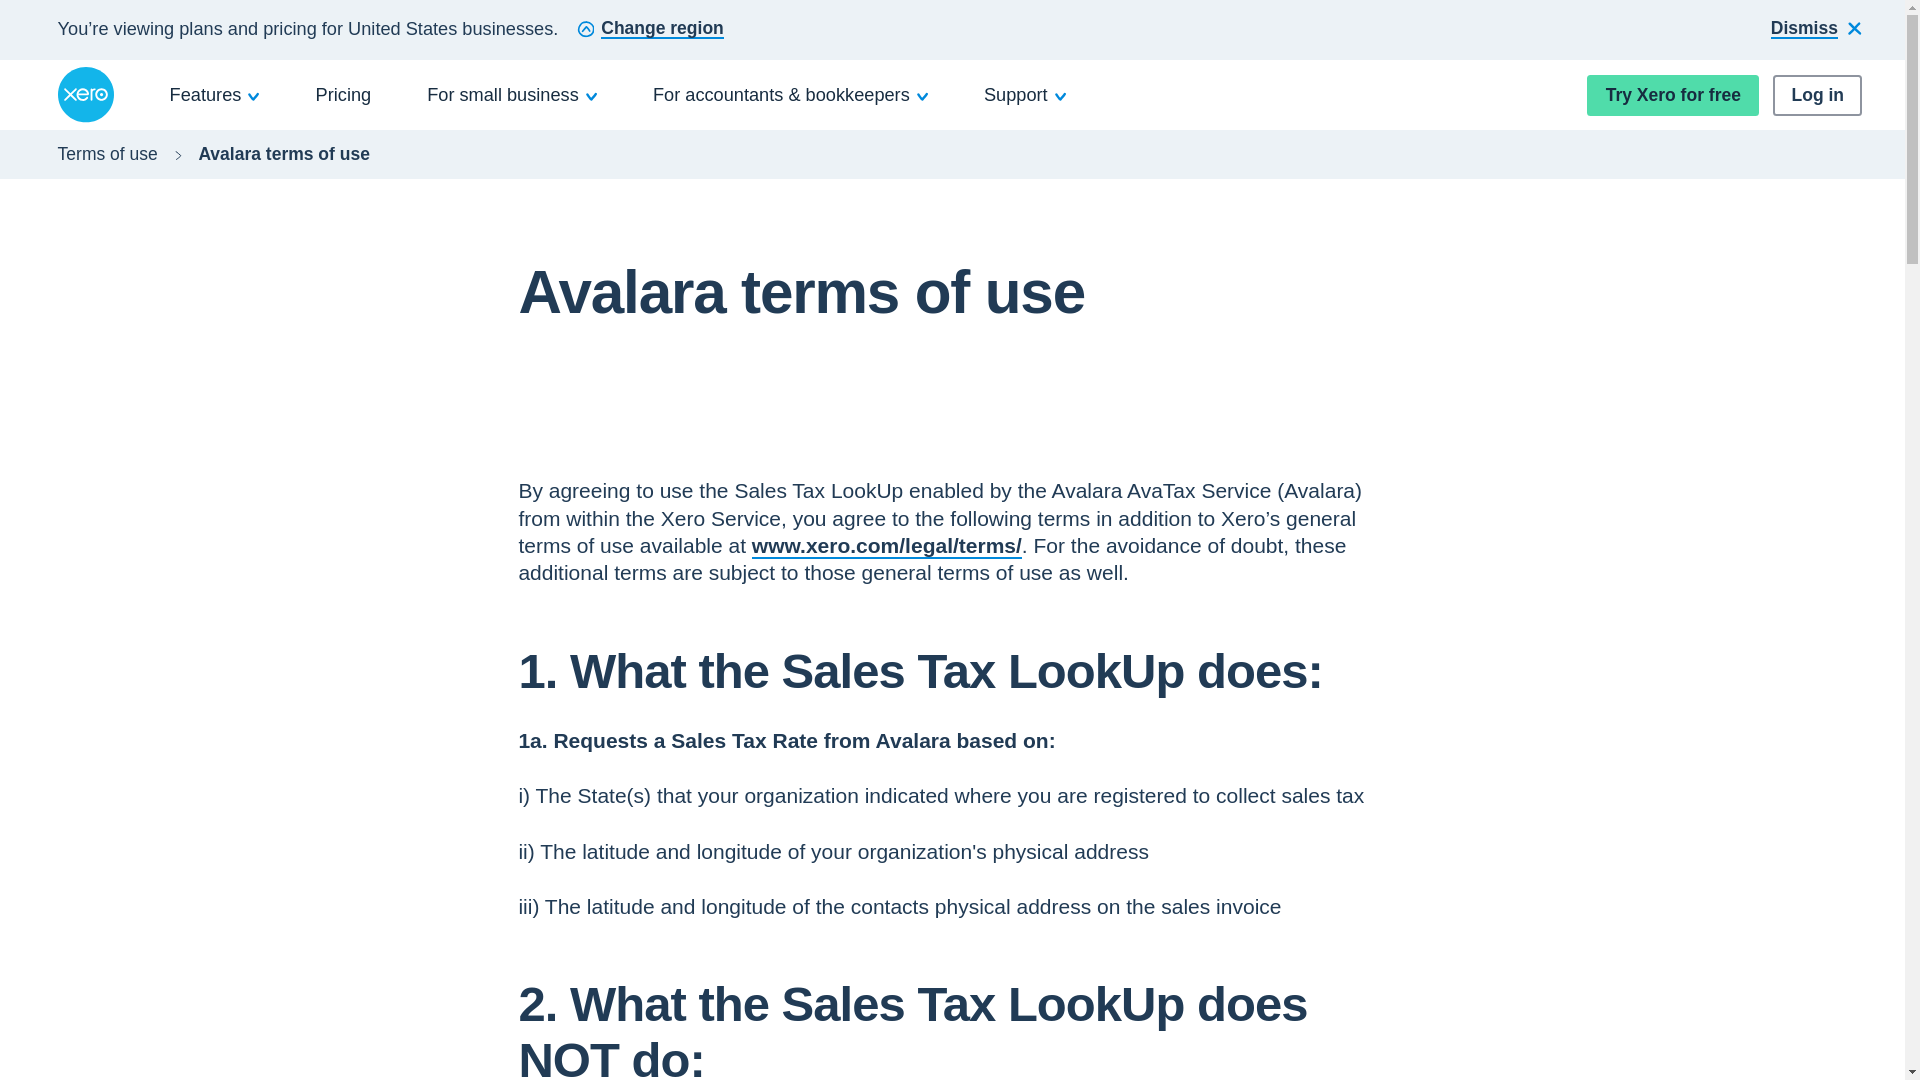 This screenshot has width=1920, height=1080. Describe the element at coordinates (1672, 94) in the screenshot. I see `Try Xero for free` at that location.